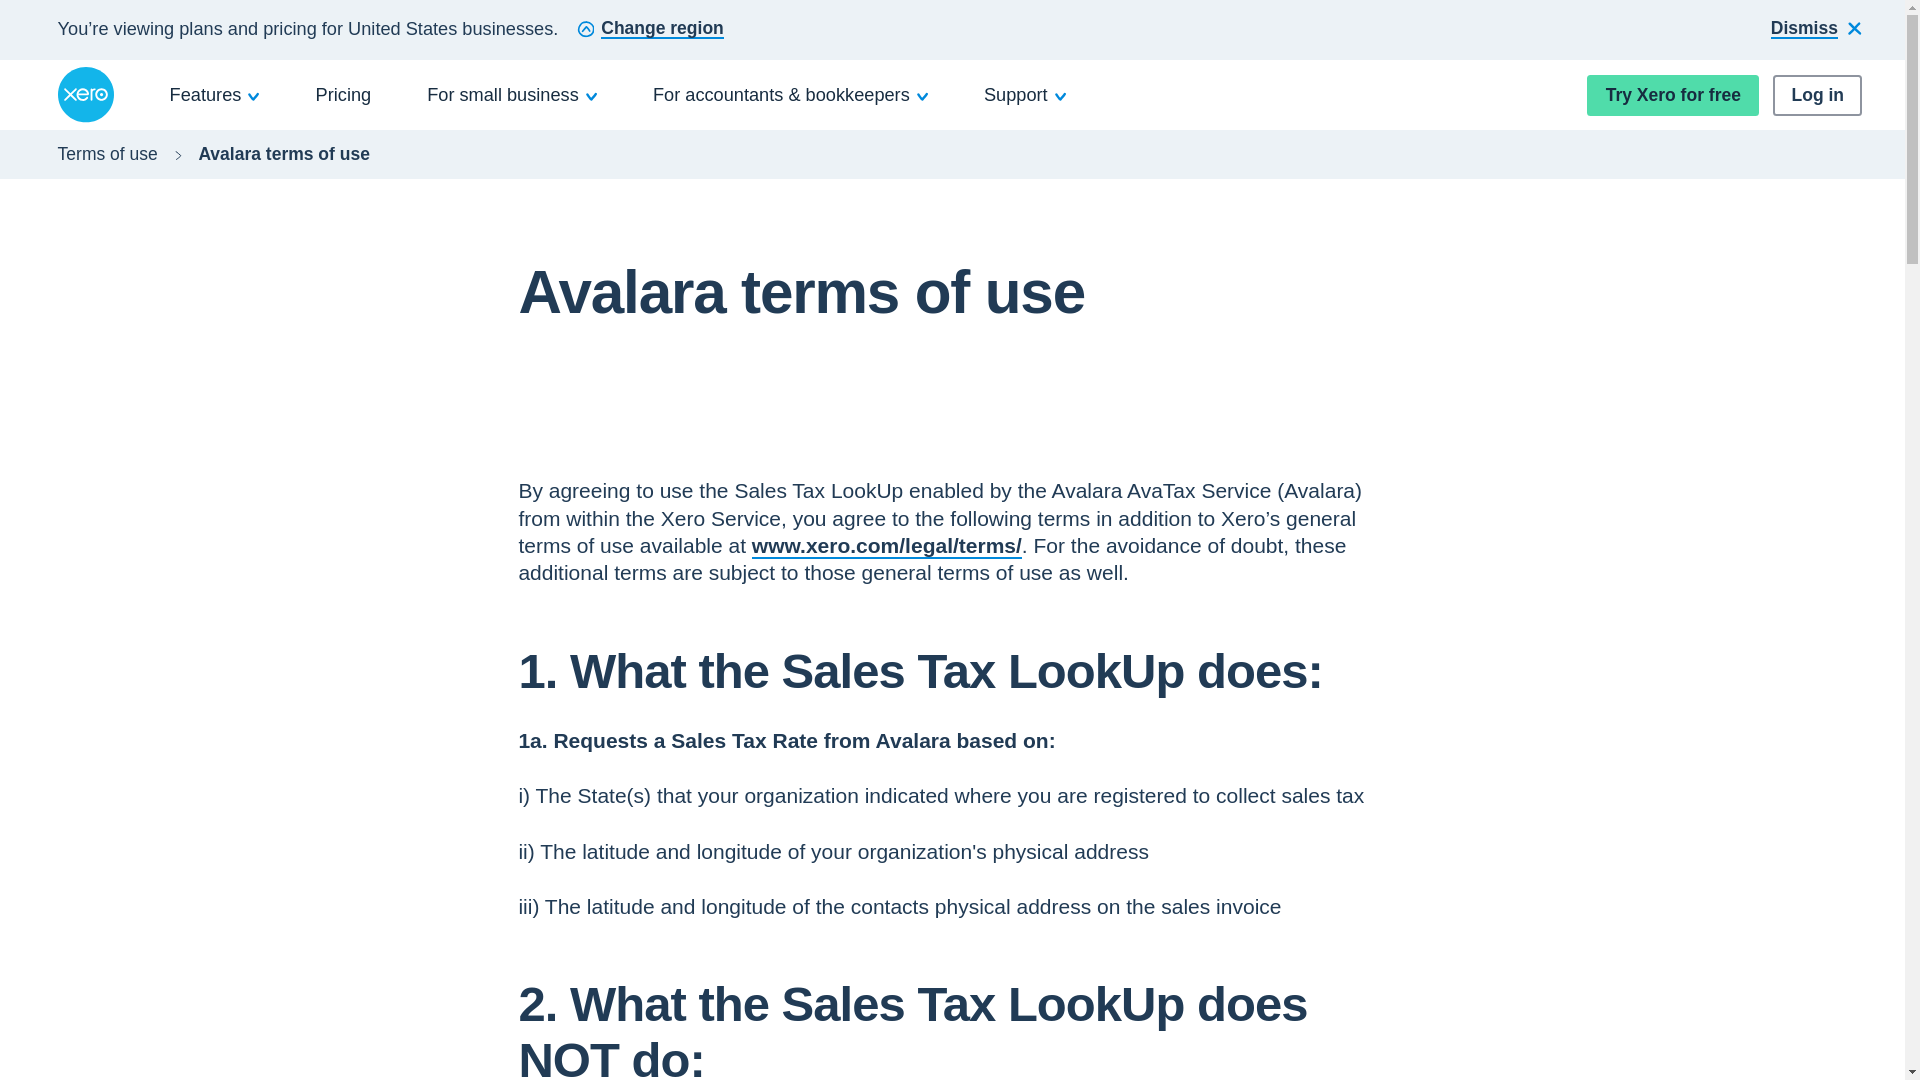 This screenshot has width=1920, height=1080. Describe the element at coordinates (1672, 94) in the screenshot. I see `Try Xero for free` at that location.